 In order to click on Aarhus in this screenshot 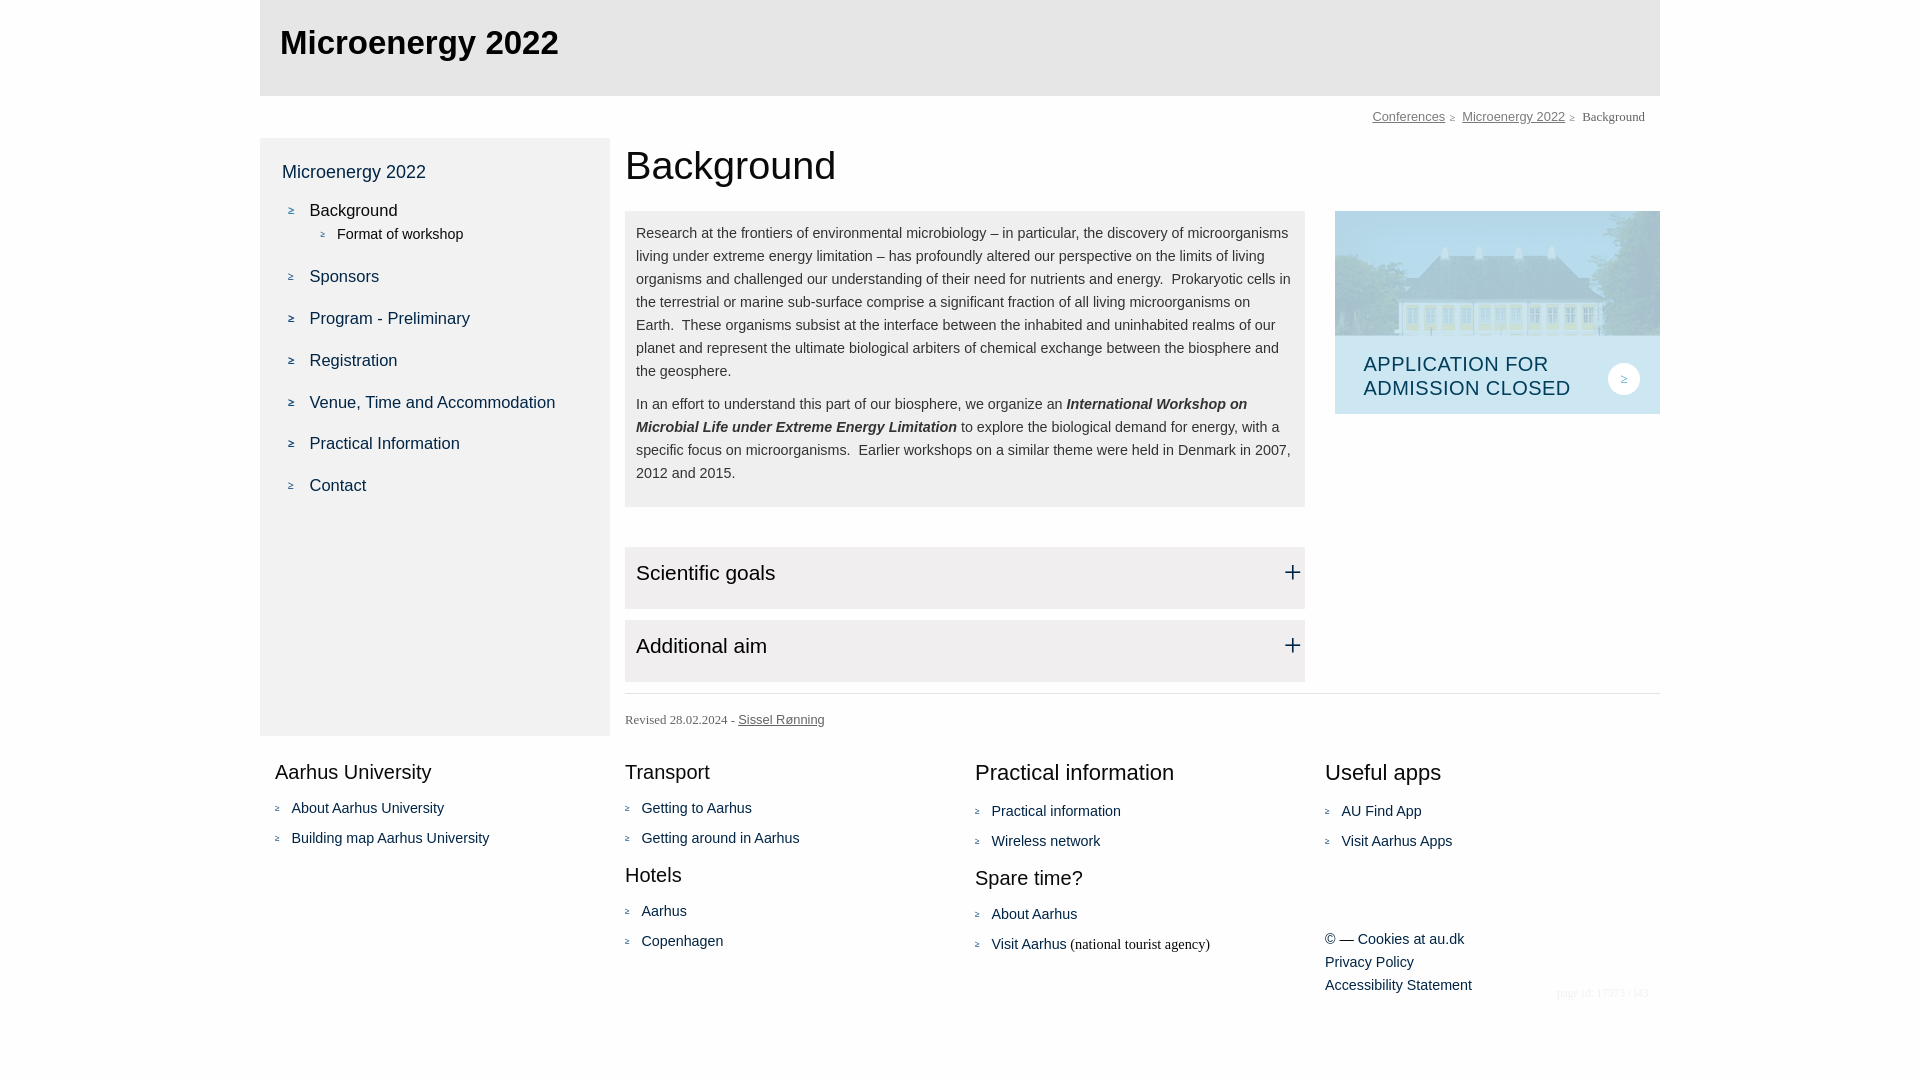, I will do `click(664, 910)`.